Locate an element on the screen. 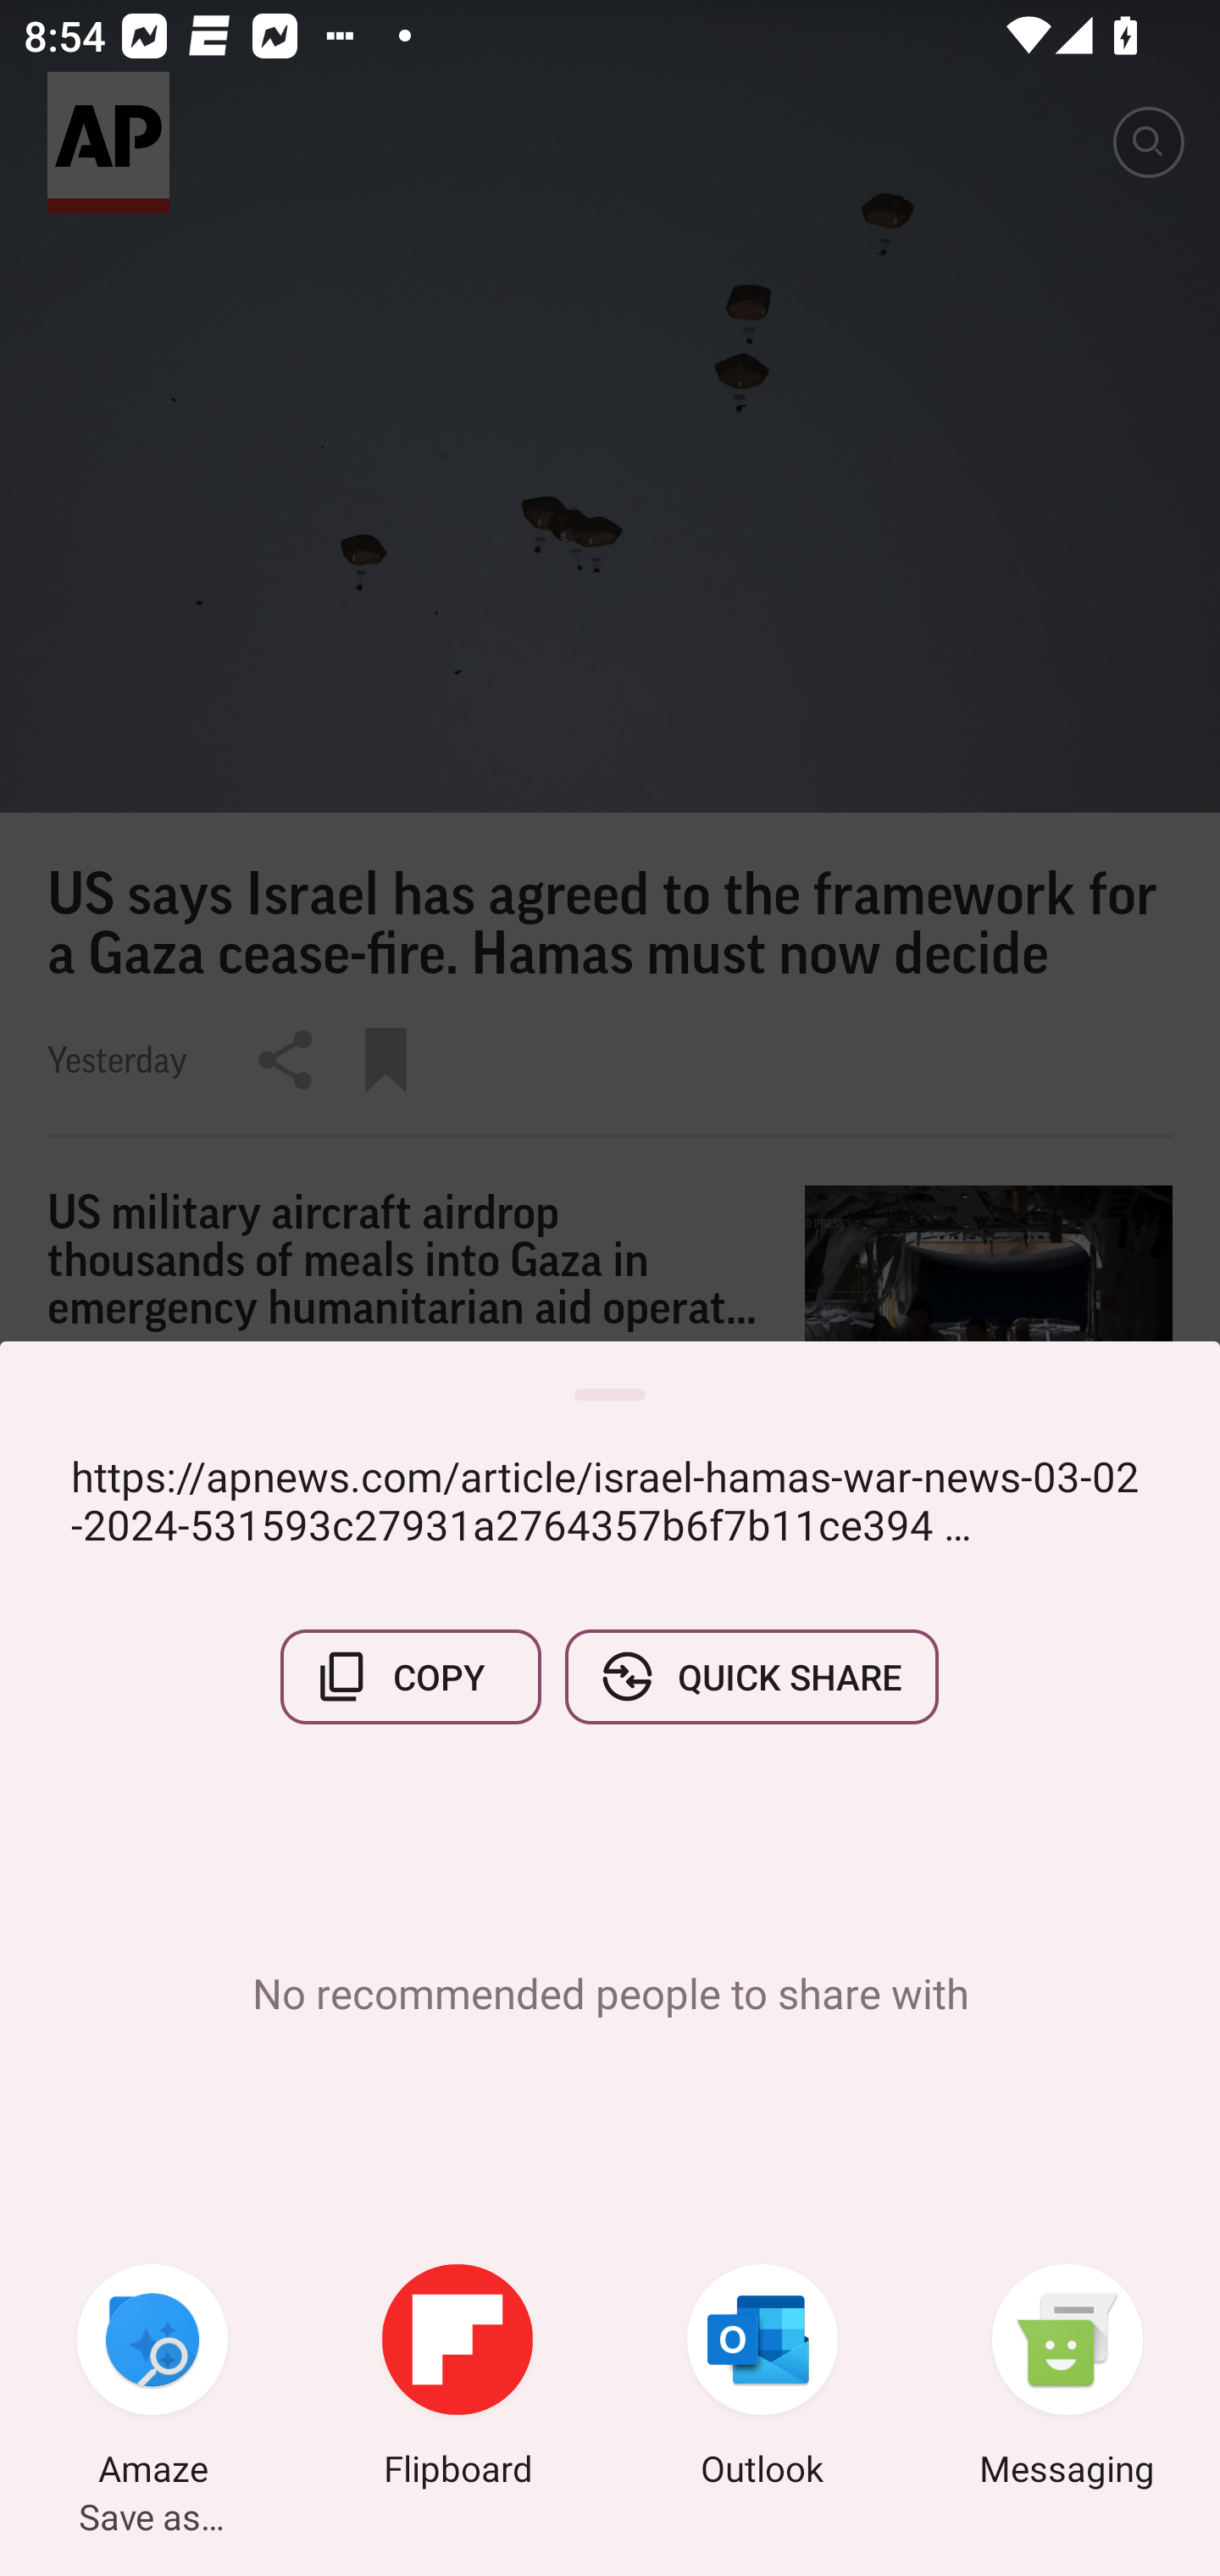 The height and width of the screenshot is (2576, 1220). QUICK SHARE is located at coordinates (751, 1676).